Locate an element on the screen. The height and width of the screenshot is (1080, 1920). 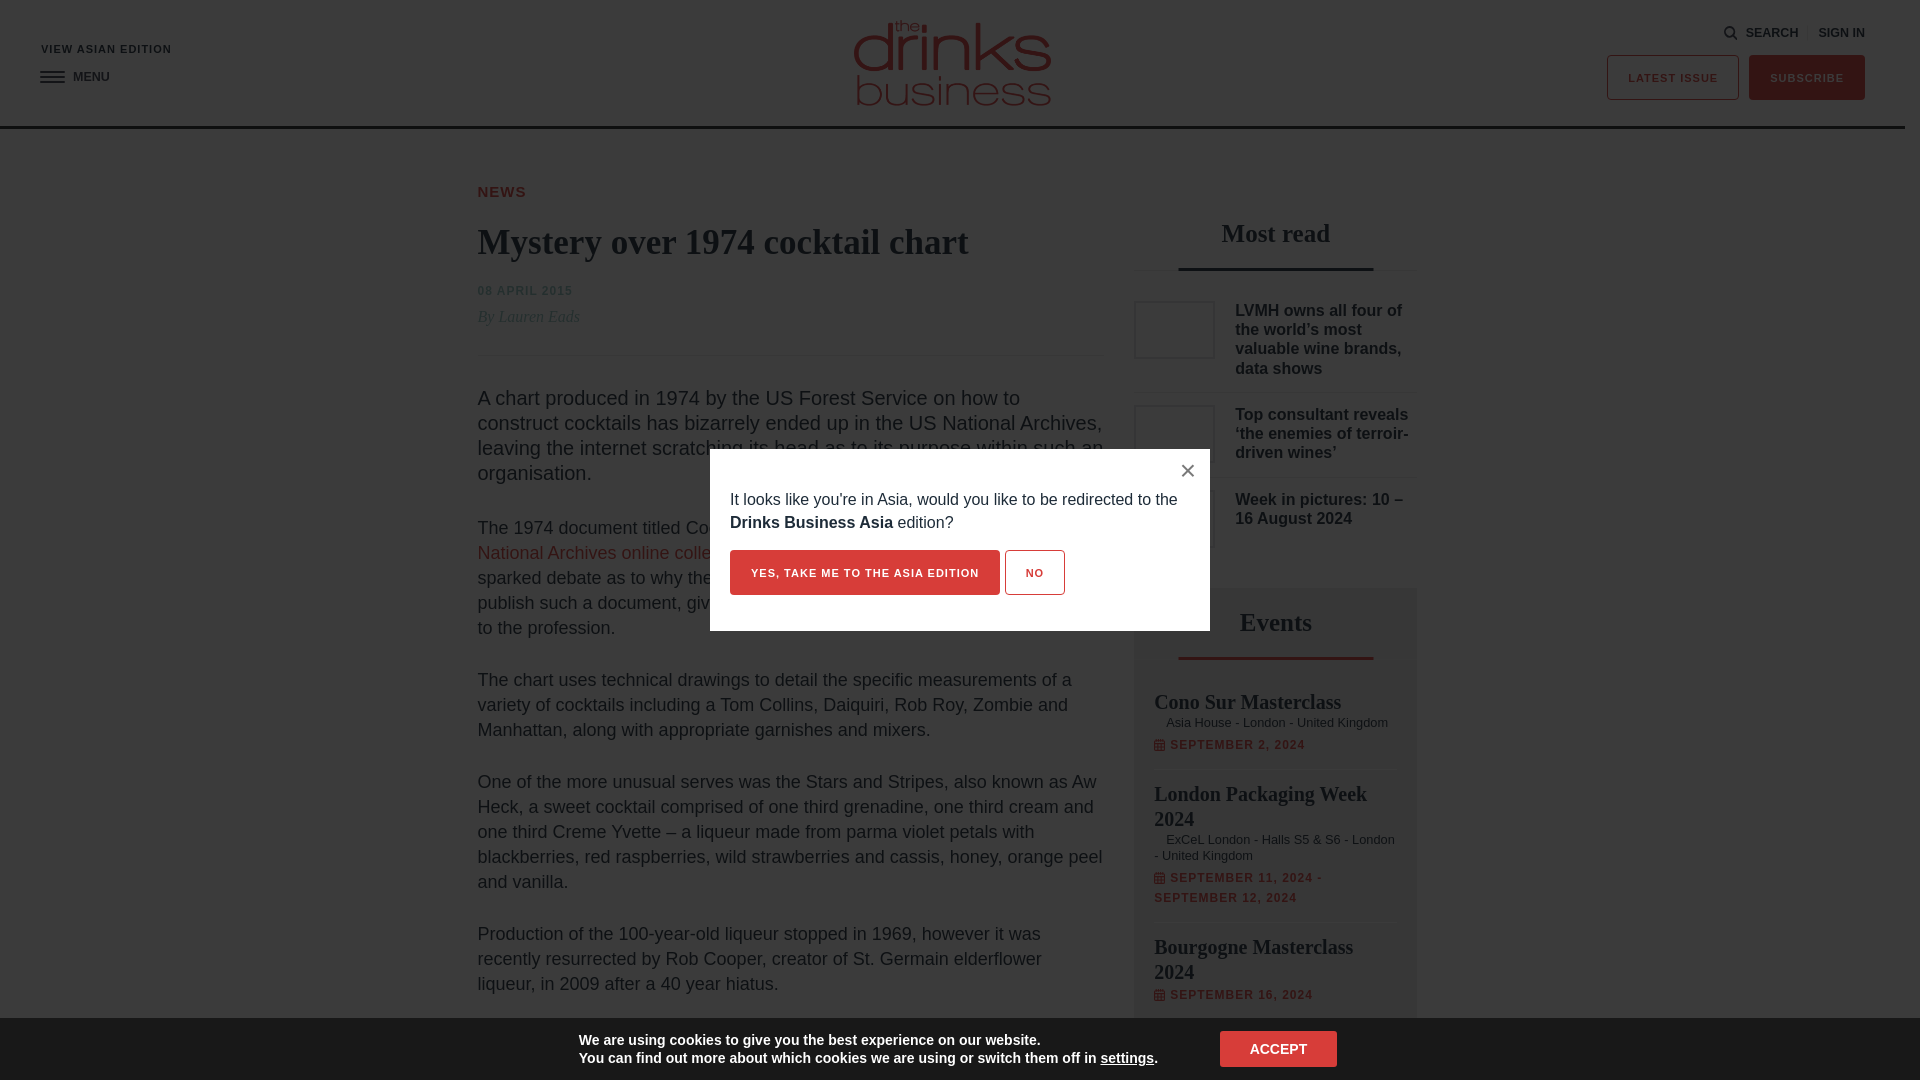
YES, TAKE ME TO THE ASIA EDITION is located at coordinates (864, 572).